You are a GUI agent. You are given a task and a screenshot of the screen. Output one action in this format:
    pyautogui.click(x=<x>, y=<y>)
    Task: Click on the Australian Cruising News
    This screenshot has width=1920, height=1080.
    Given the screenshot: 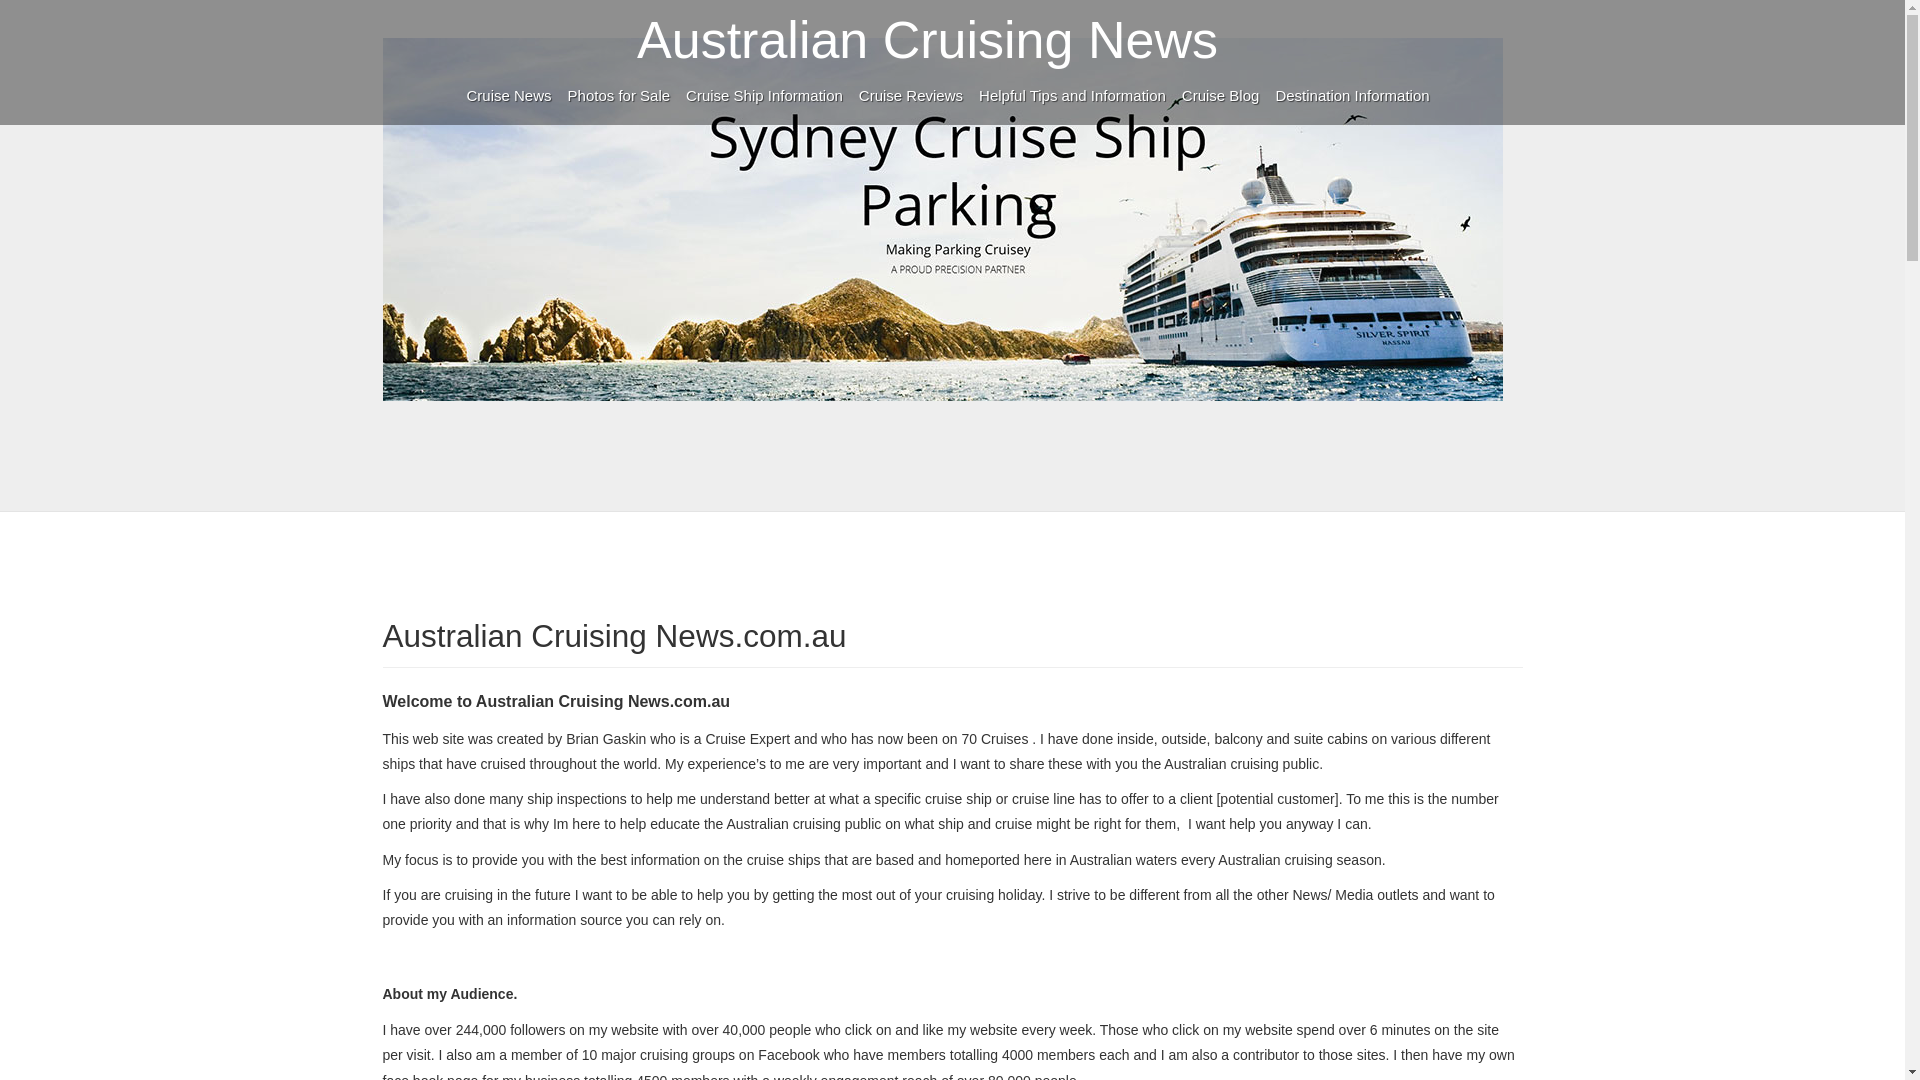 What is the action you would take?
    pyautogui.click(x=932, y=40)
    